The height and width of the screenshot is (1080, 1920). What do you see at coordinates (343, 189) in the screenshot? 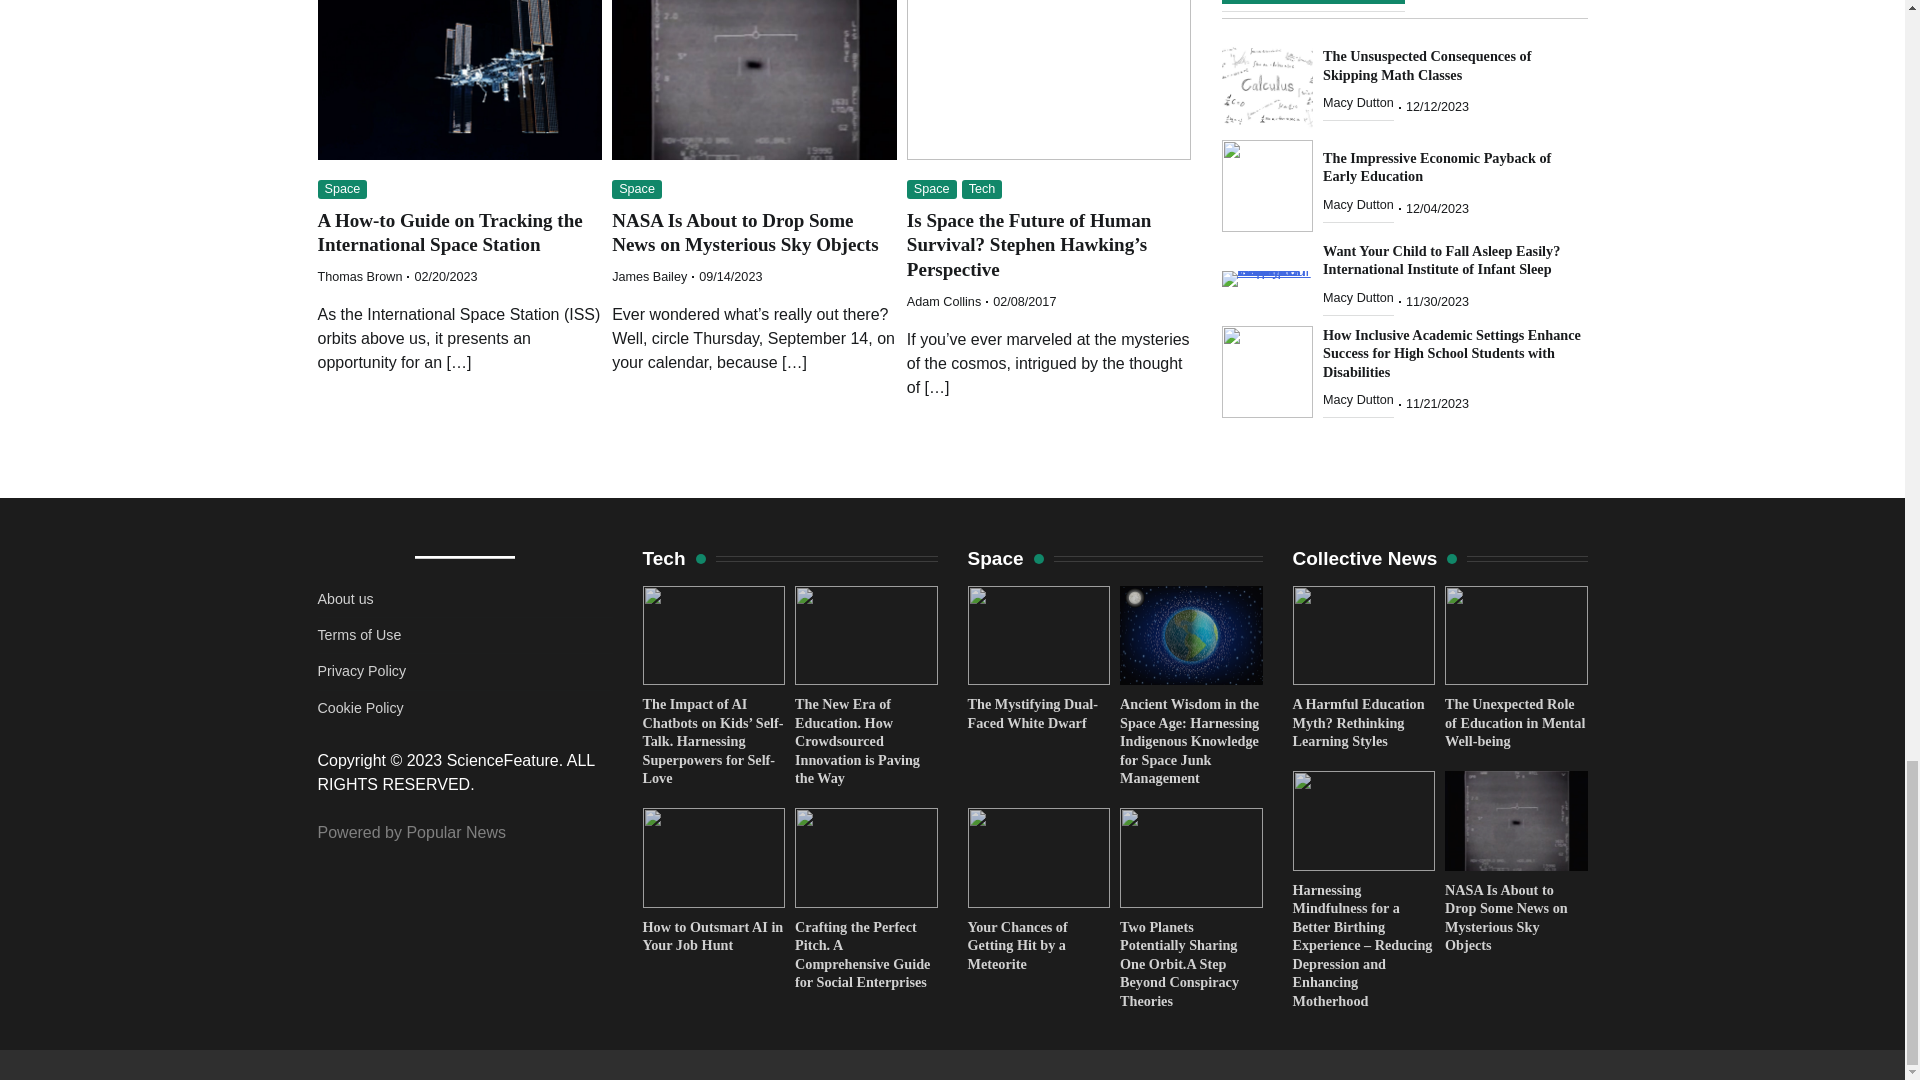
I see `Space` at bounding box center [343, 189].